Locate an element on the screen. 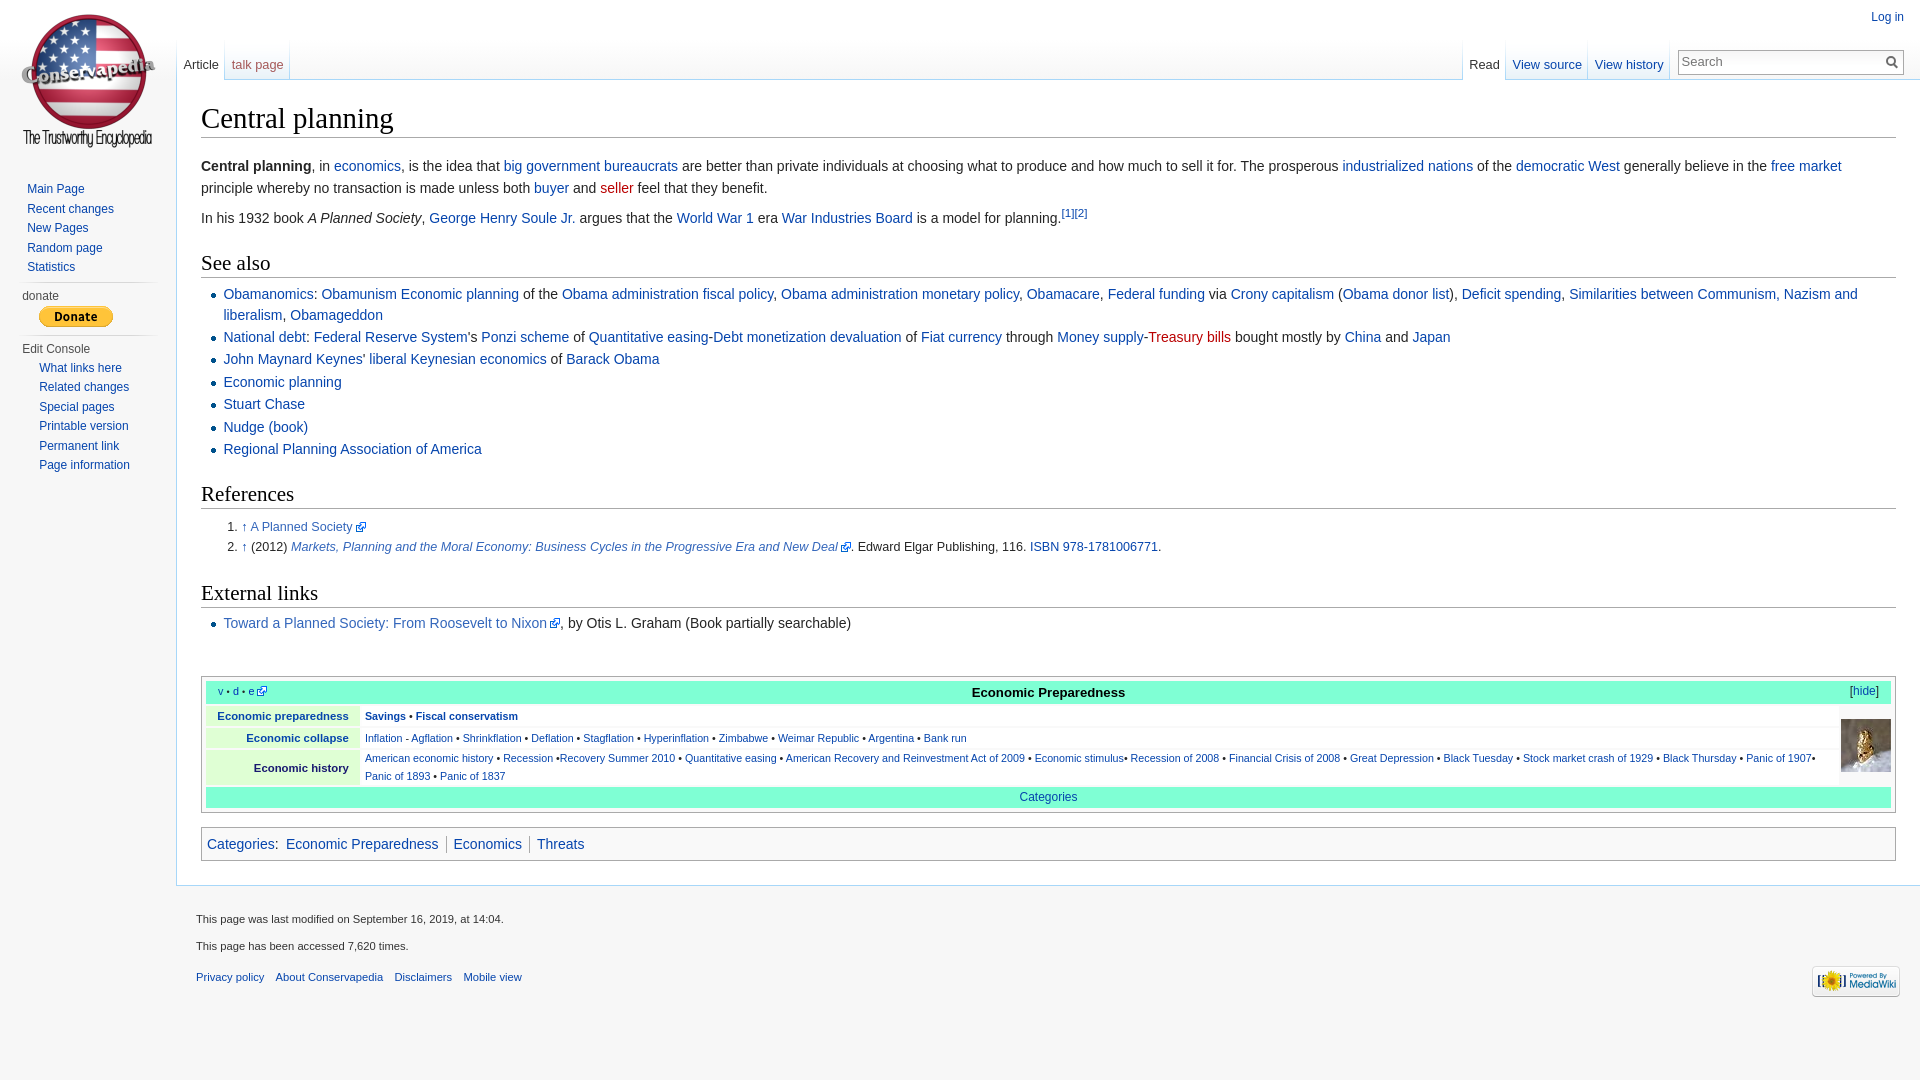  democratic is located at coordinates (1550, 165).